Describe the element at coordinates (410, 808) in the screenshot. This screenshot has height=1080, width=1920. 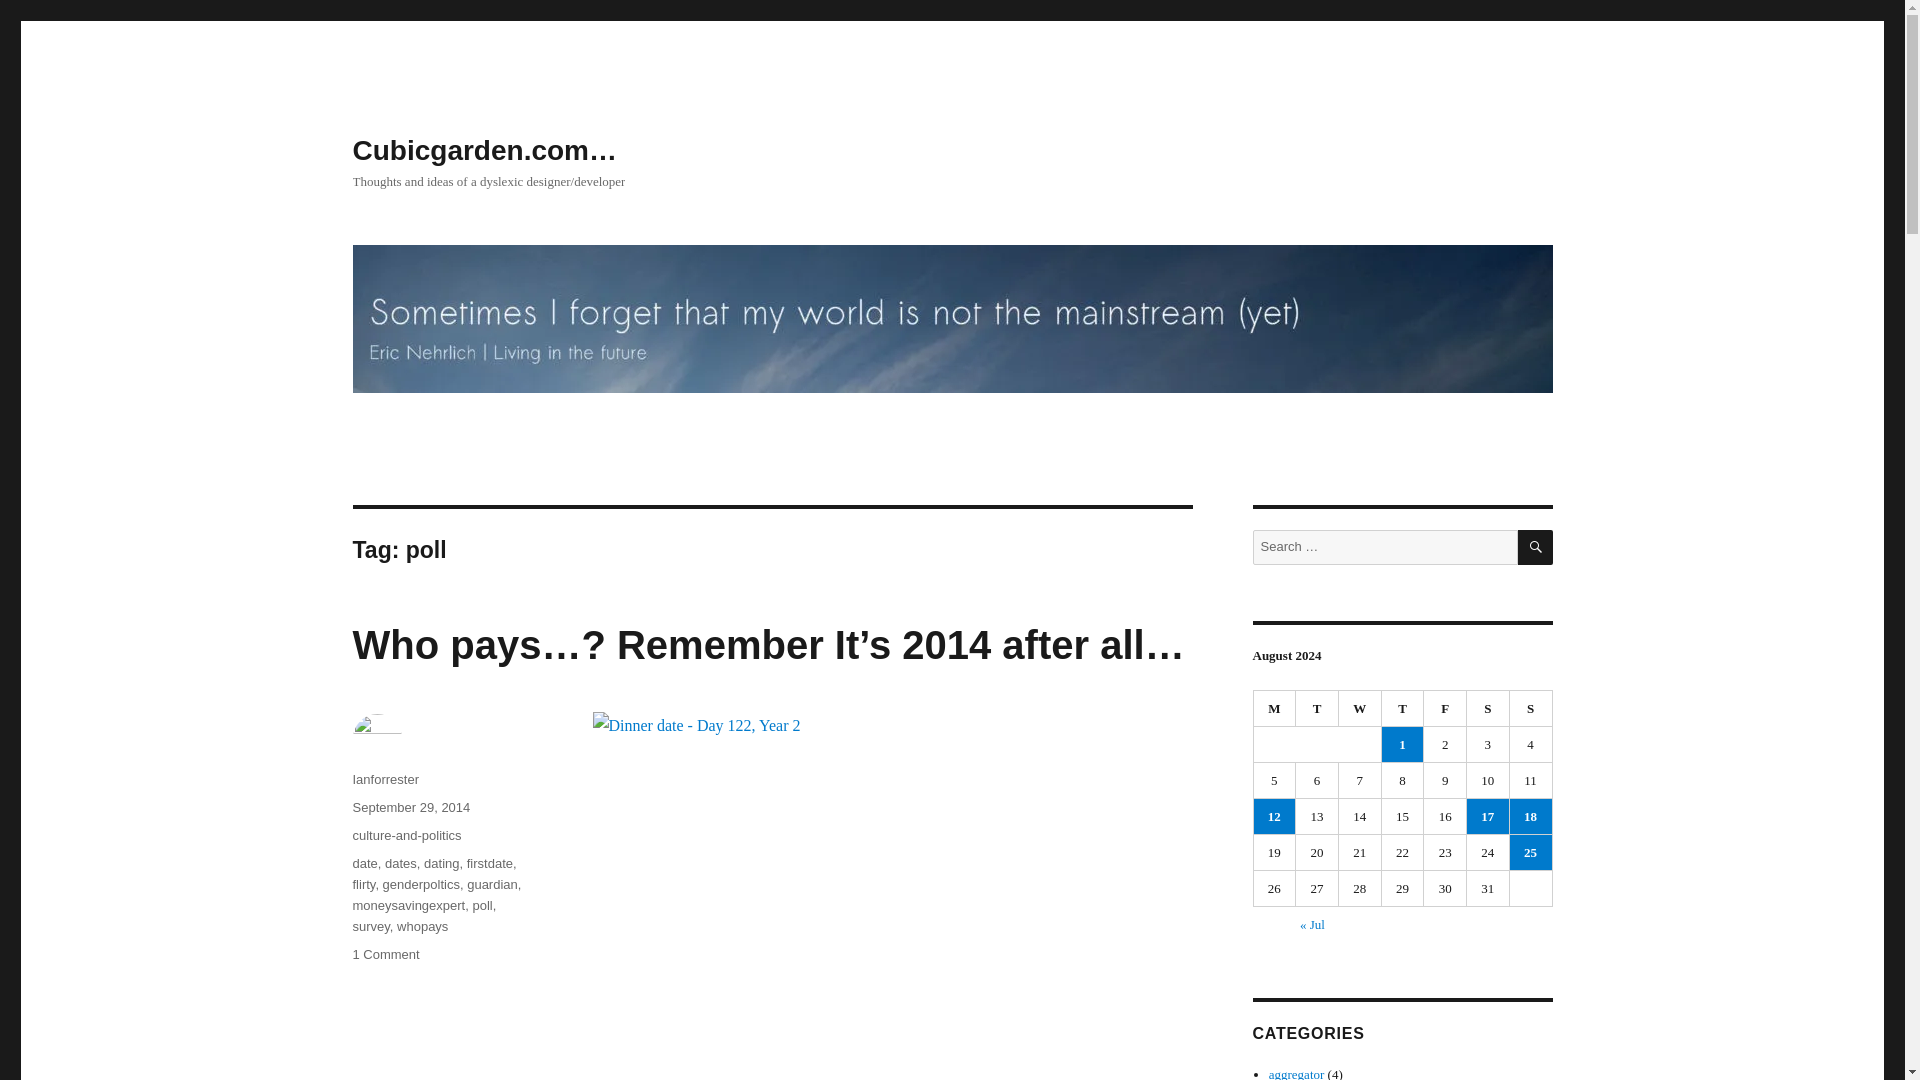
I see `September 29, 2014` at that location.